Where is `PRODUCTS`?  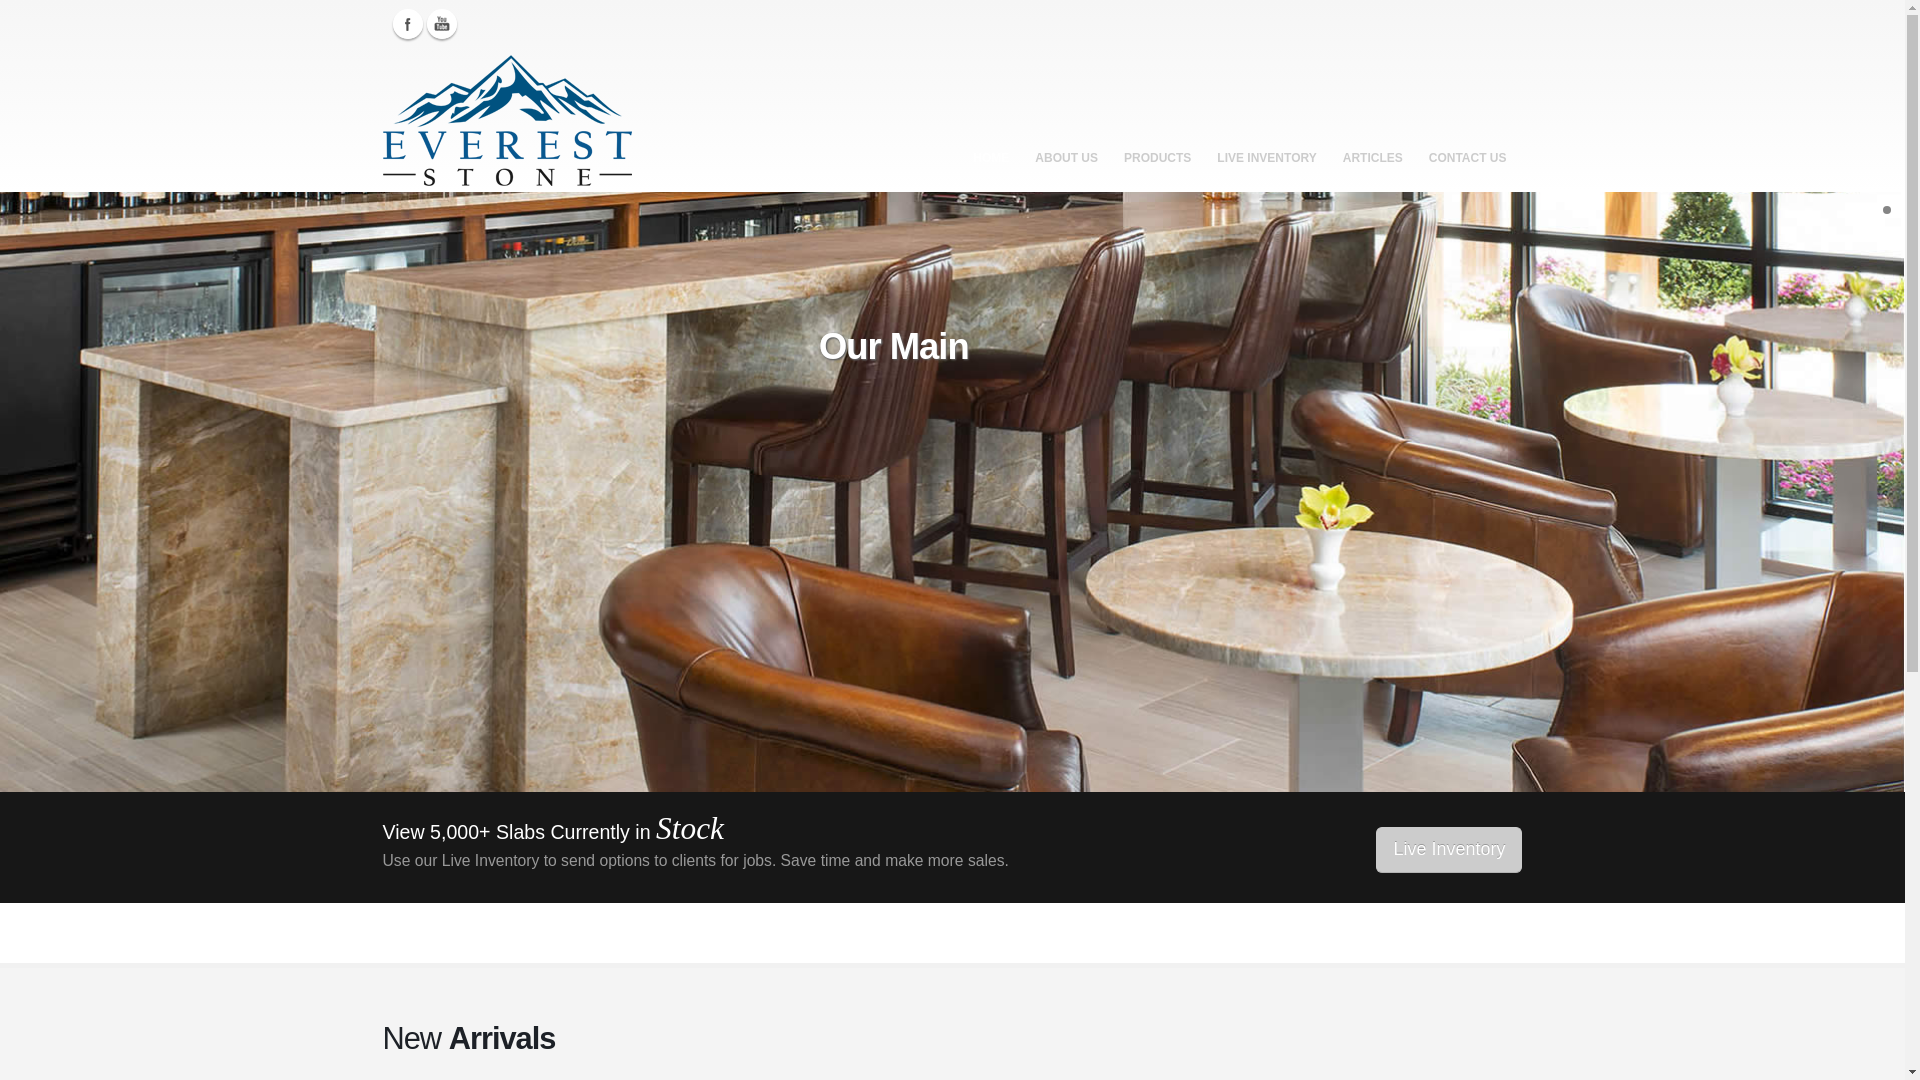
PRODUCTS is located at coordinates (1157, 142).